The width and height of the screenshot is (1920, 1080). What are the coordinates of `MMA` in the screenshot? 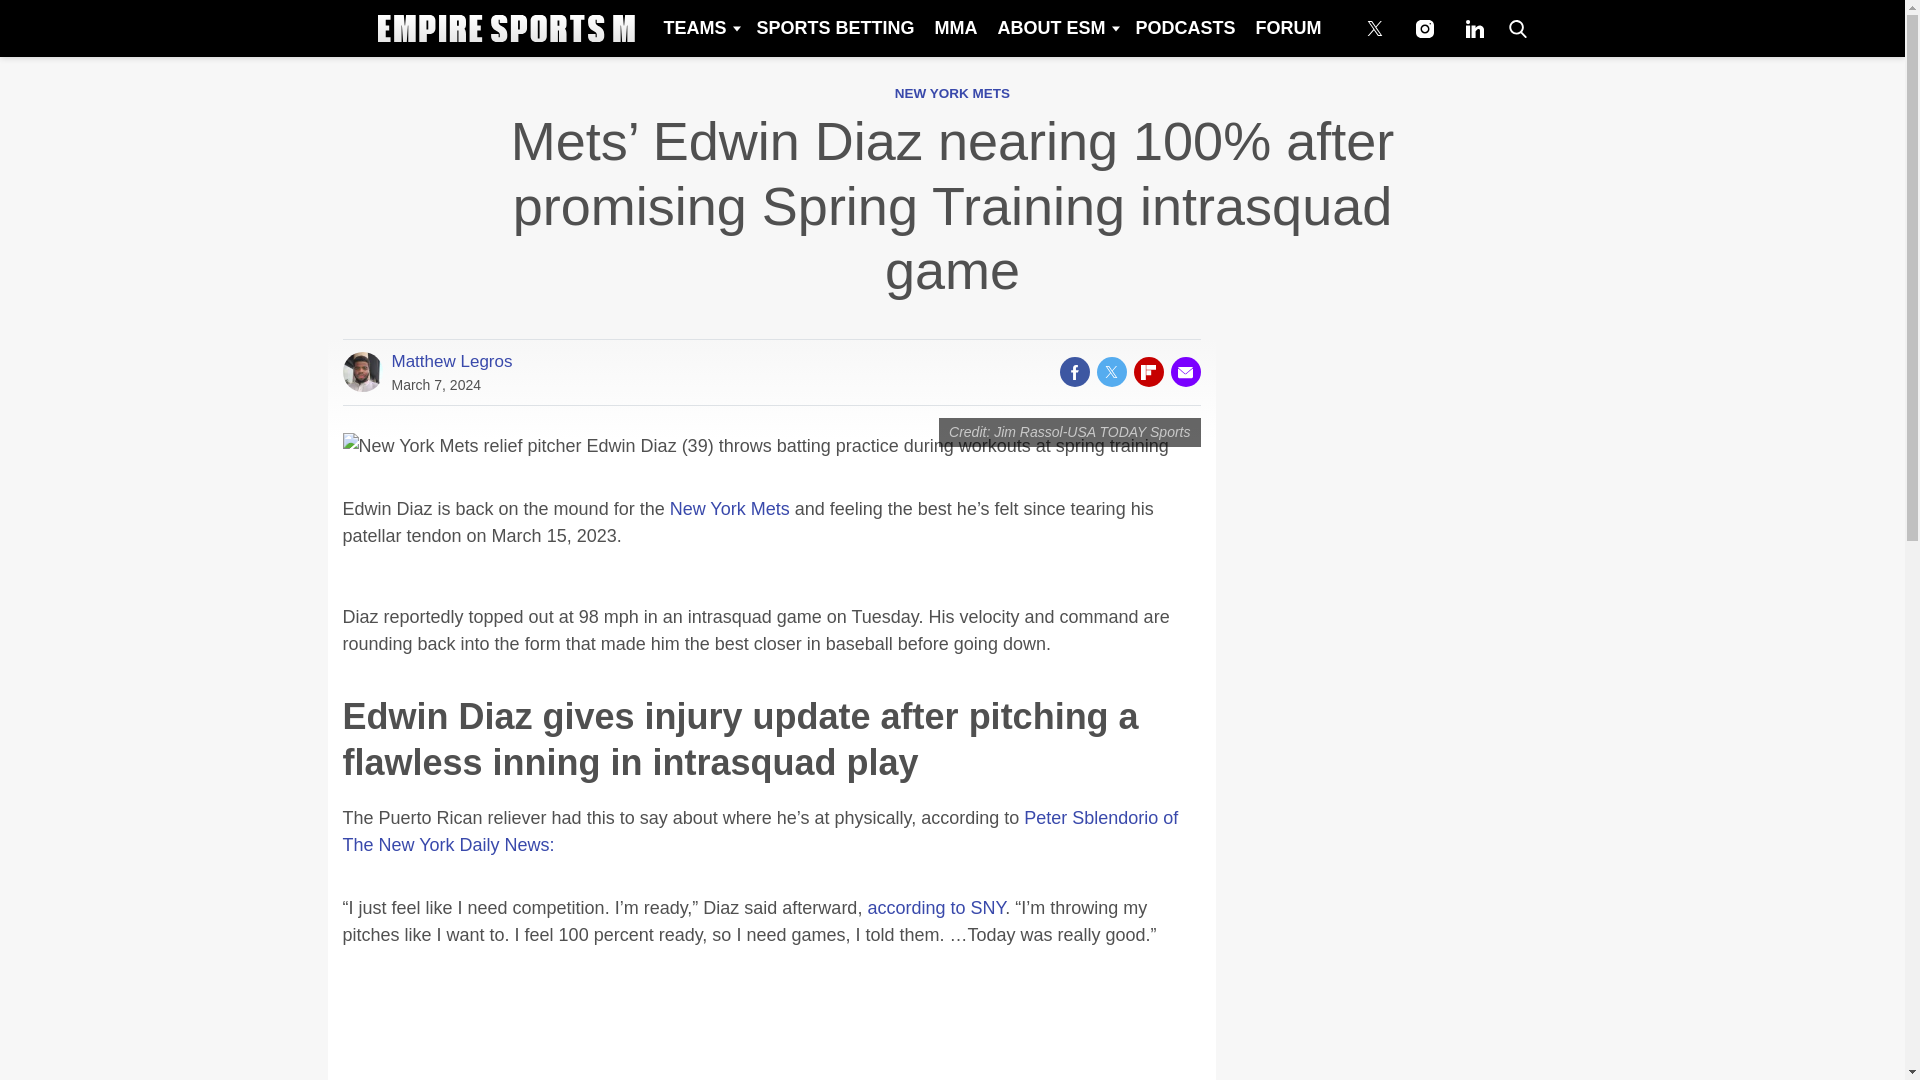 It's located at (954, 28).